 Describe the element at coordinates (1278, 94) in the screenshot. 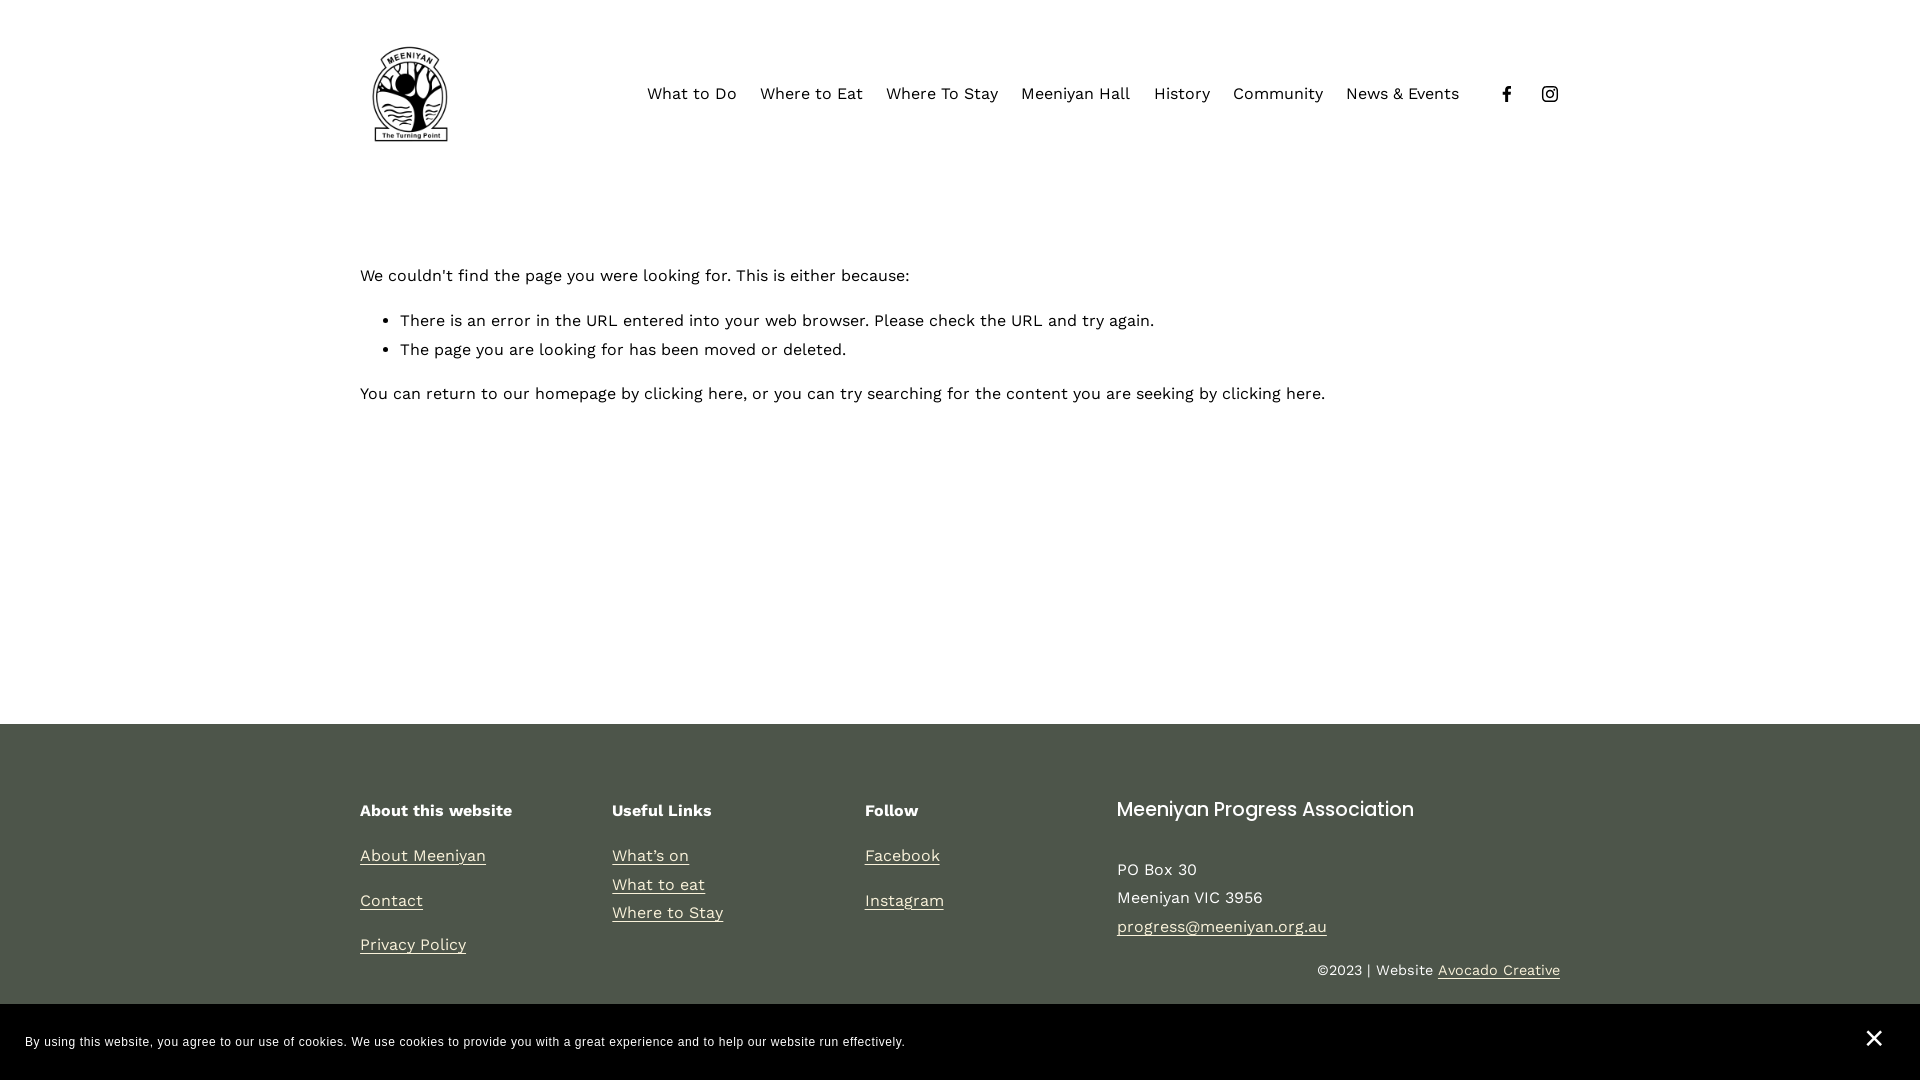

I see `Community` at that location.